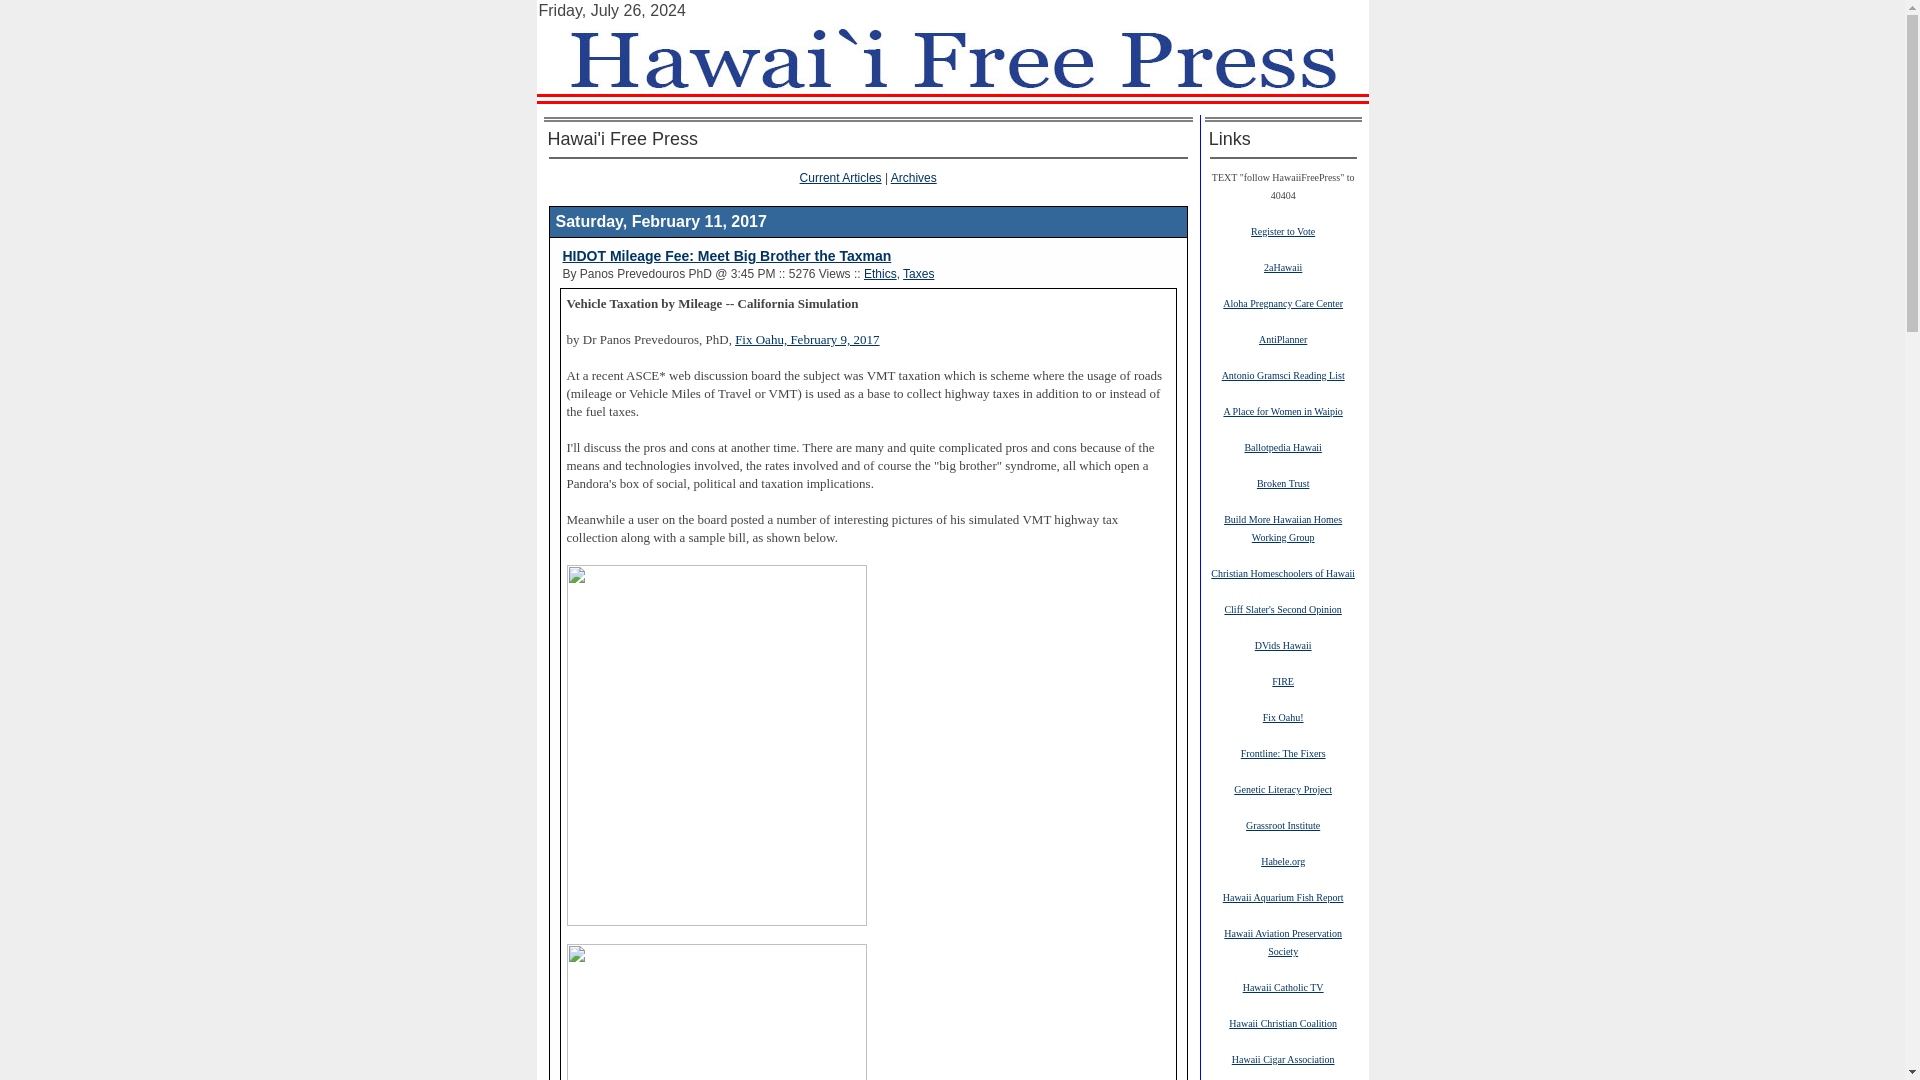 The height and width of the screenshot is (1080, 1920). What do you see at coordinates (1283, 861) in the screenshot?
I see `Habele.org` at bounding box center [1283, 861].